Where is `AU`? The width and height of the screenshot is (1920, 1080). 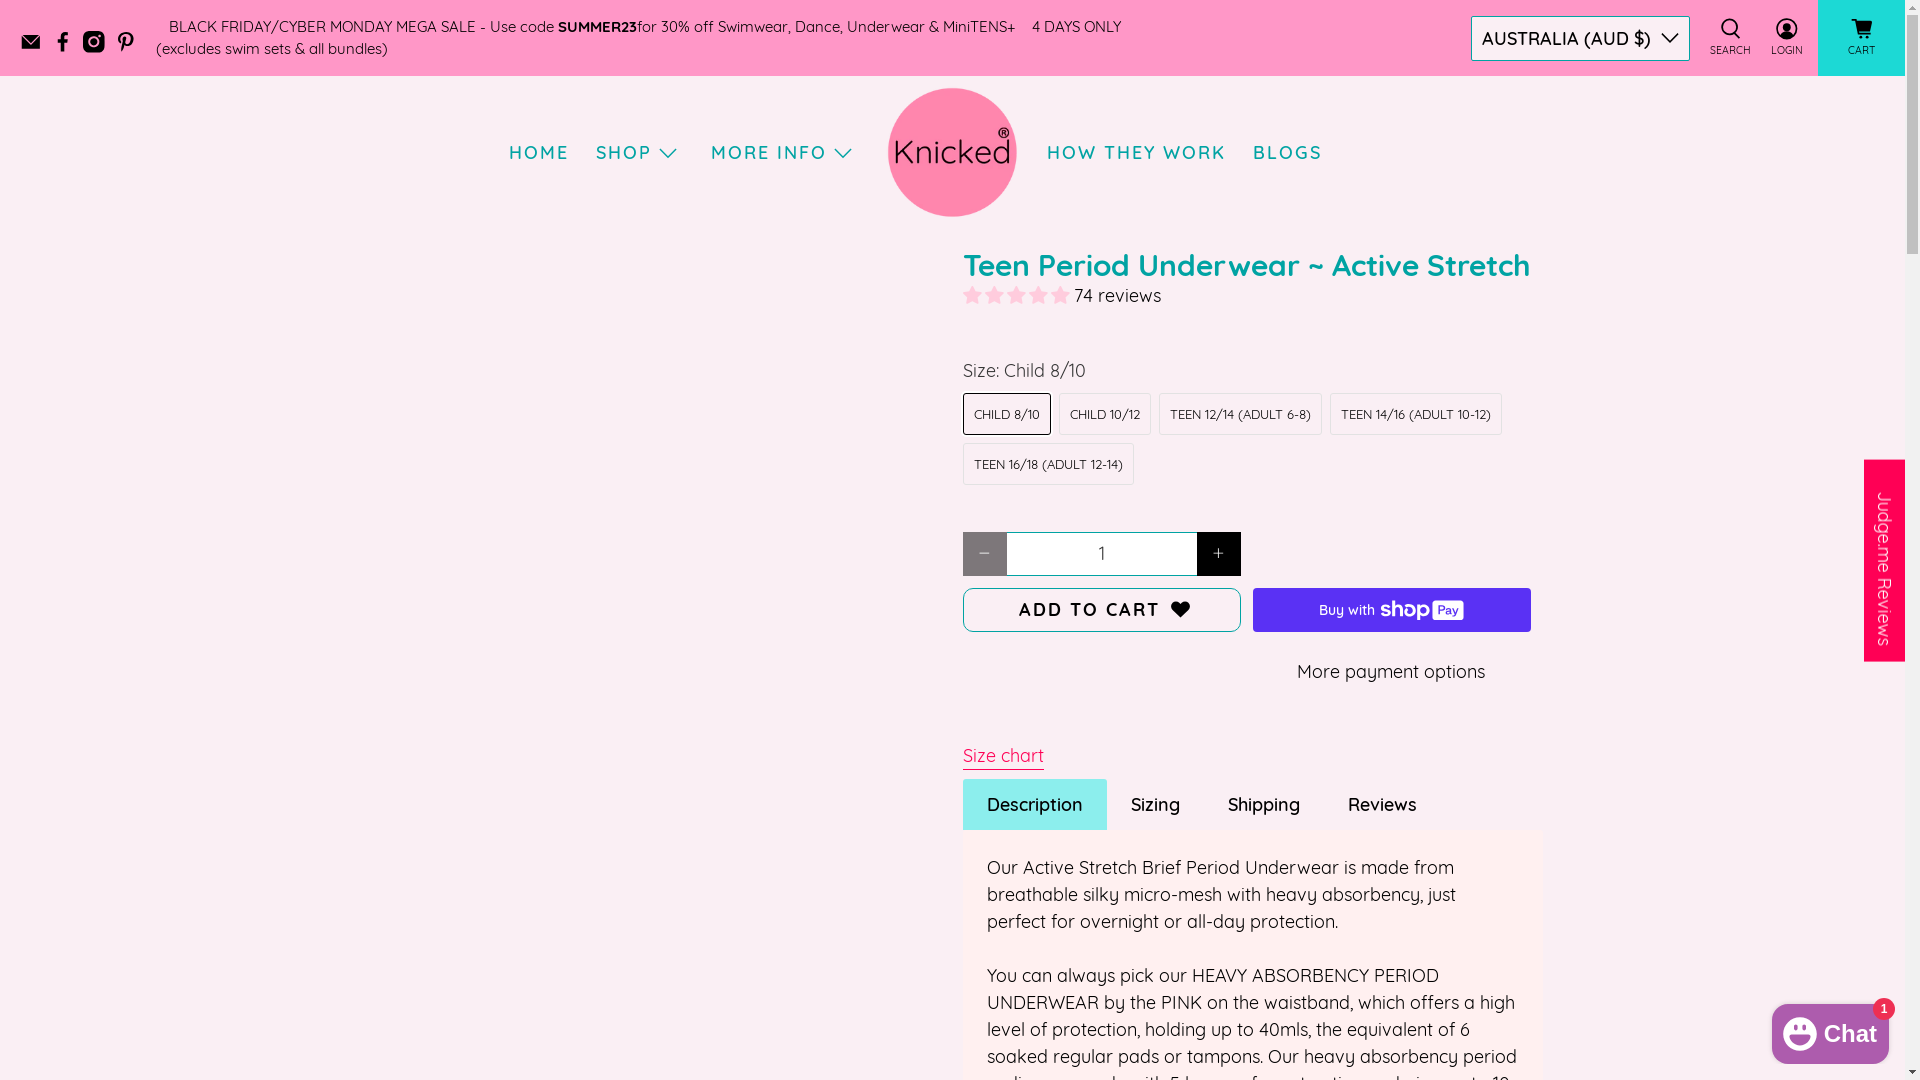 AU is located at coordinates (1580, 92).